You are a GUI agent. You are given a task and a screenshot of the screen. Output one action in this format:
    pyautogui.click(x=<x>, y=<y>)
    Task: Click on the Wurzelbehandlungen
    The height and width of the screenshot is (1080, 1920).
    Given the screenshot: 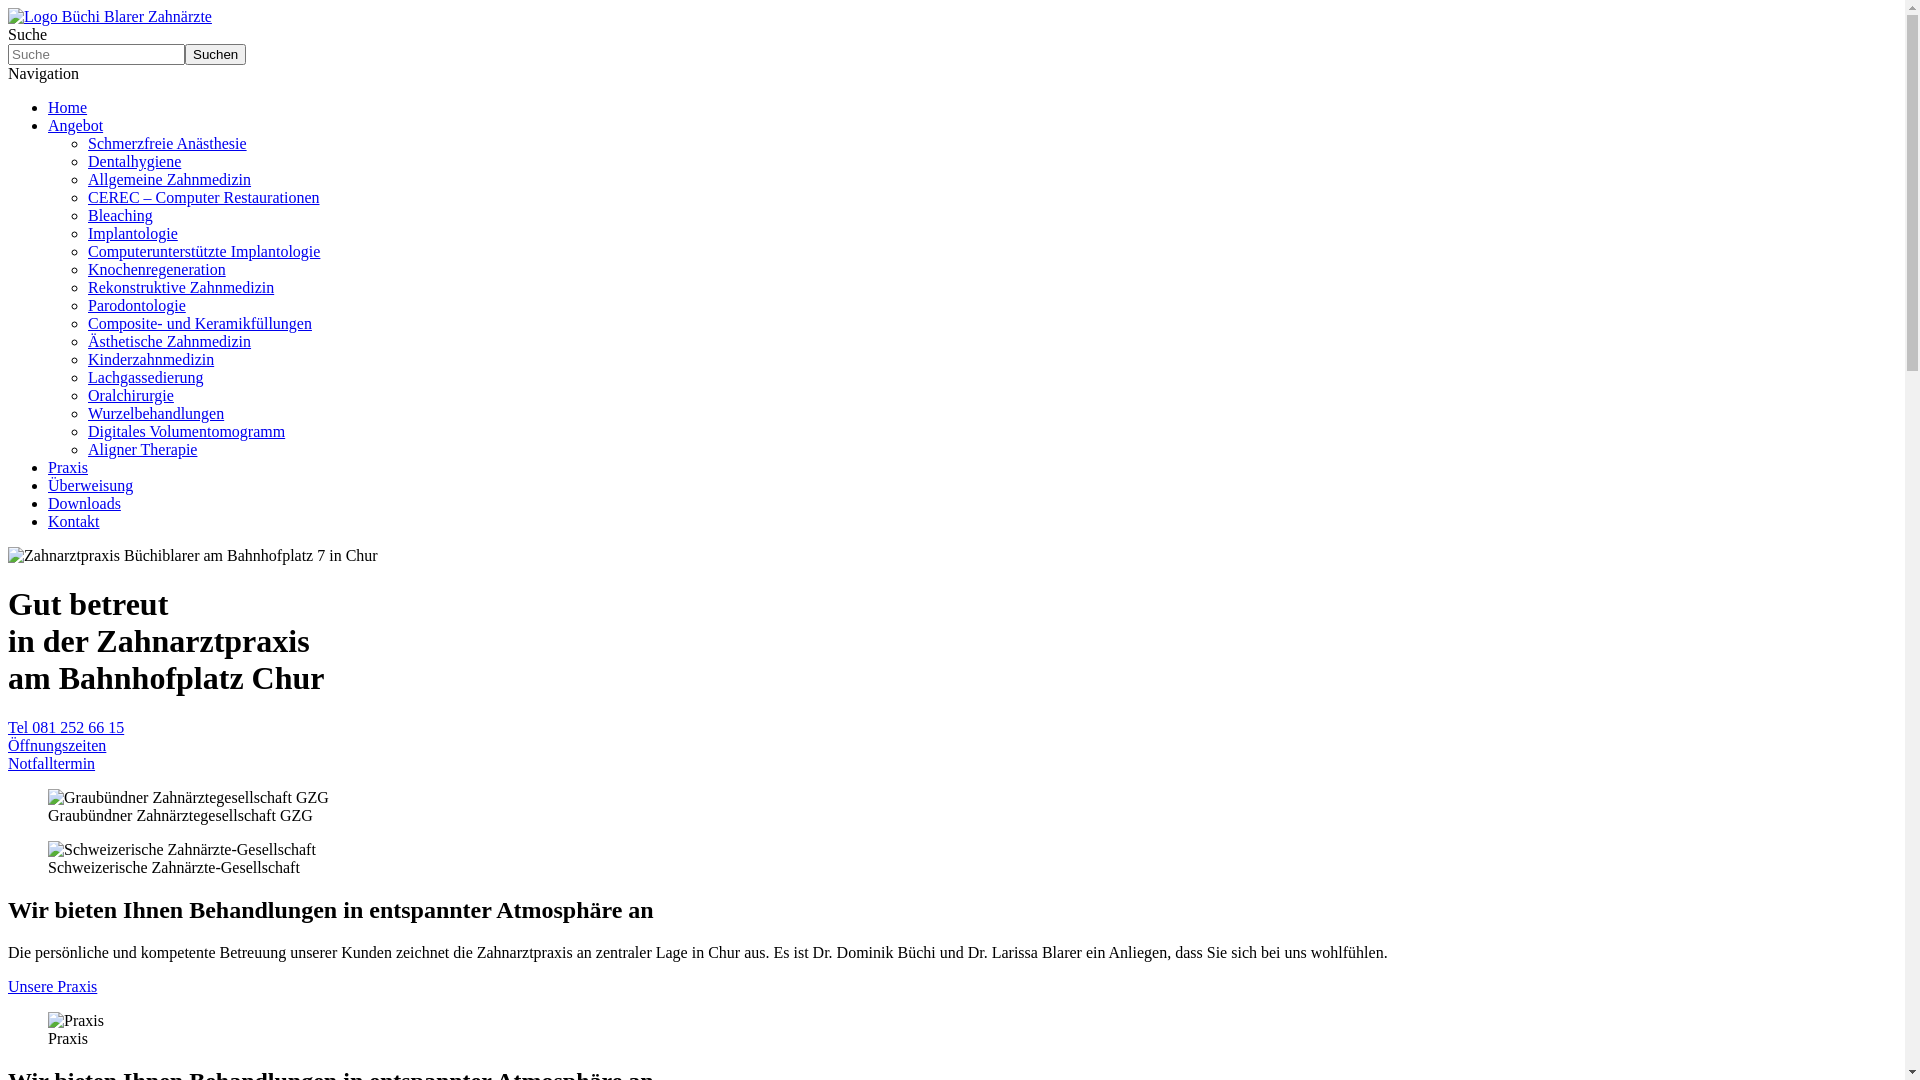 What is the action you would take?
    pyautogui.click(x=156, y=414)
    